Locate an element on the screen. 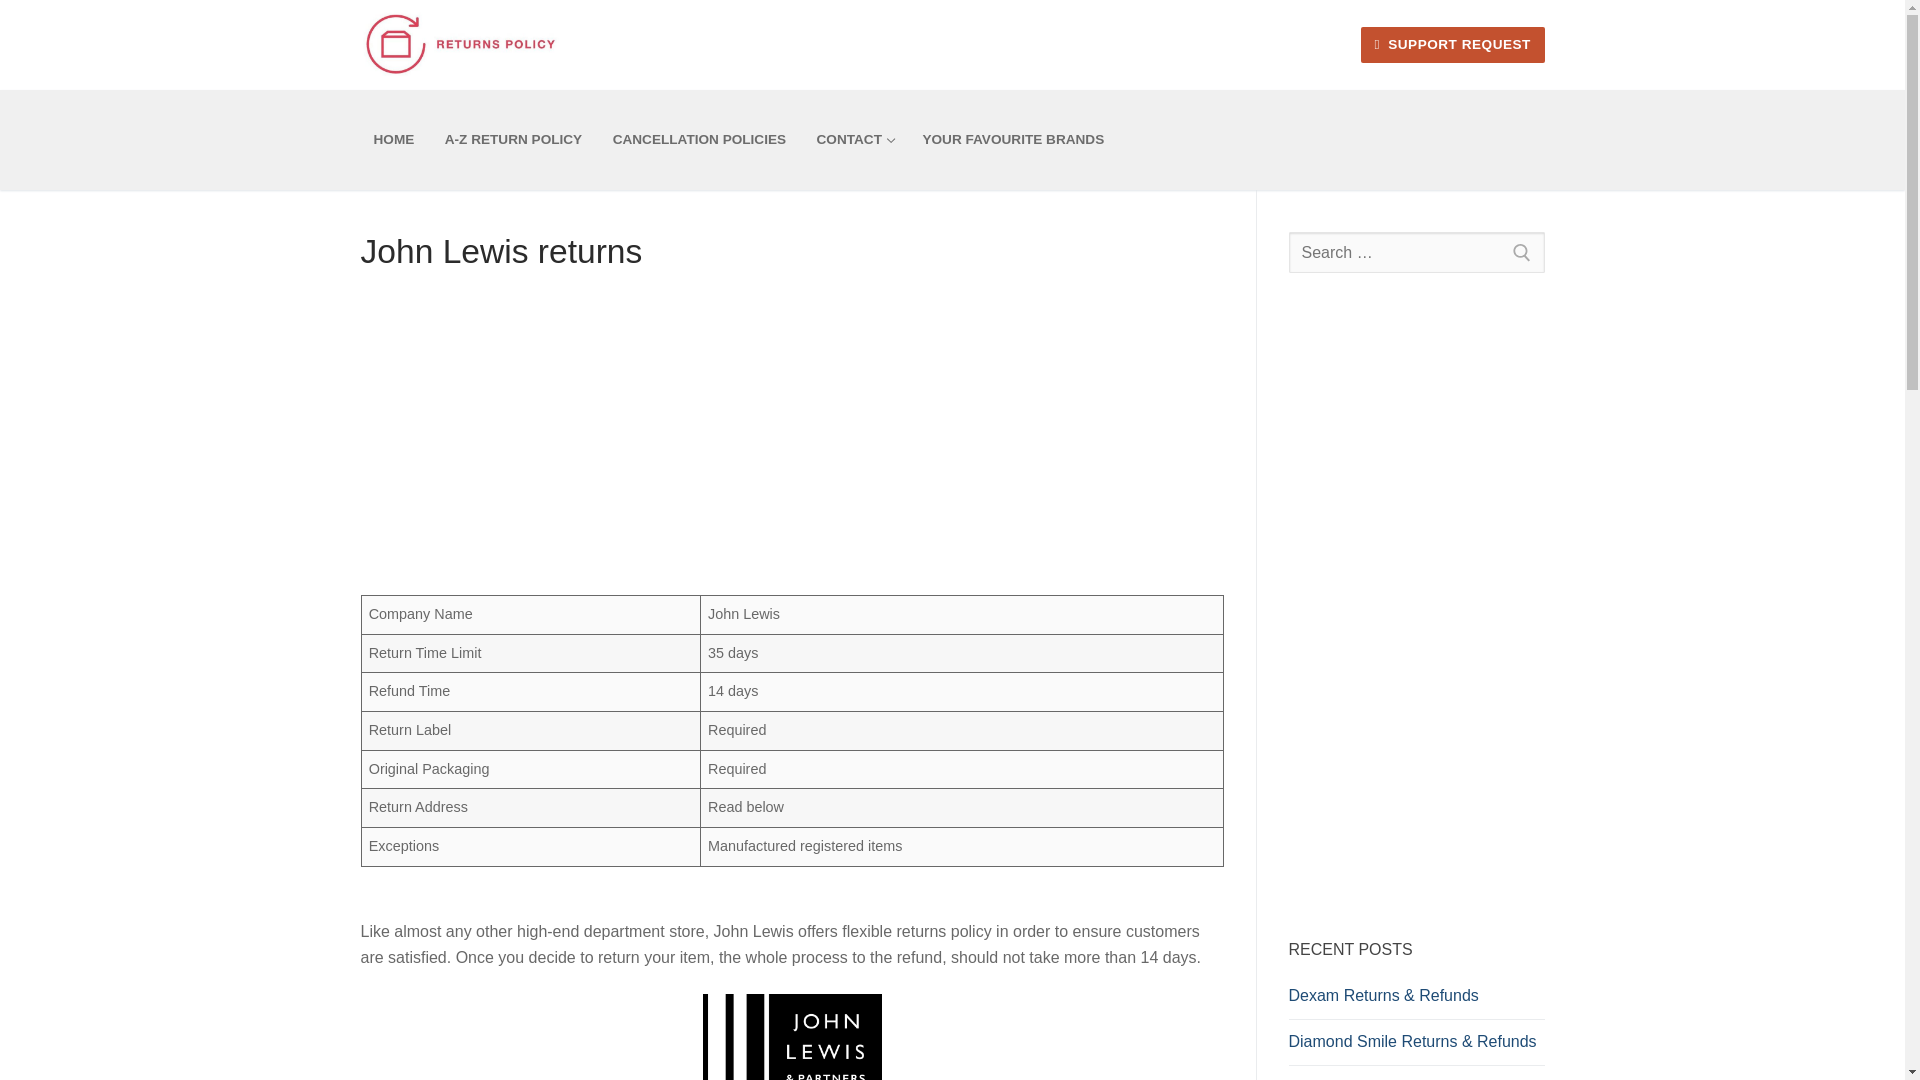  A-Z RETURN POLICY is located at coordinates (514, 139).